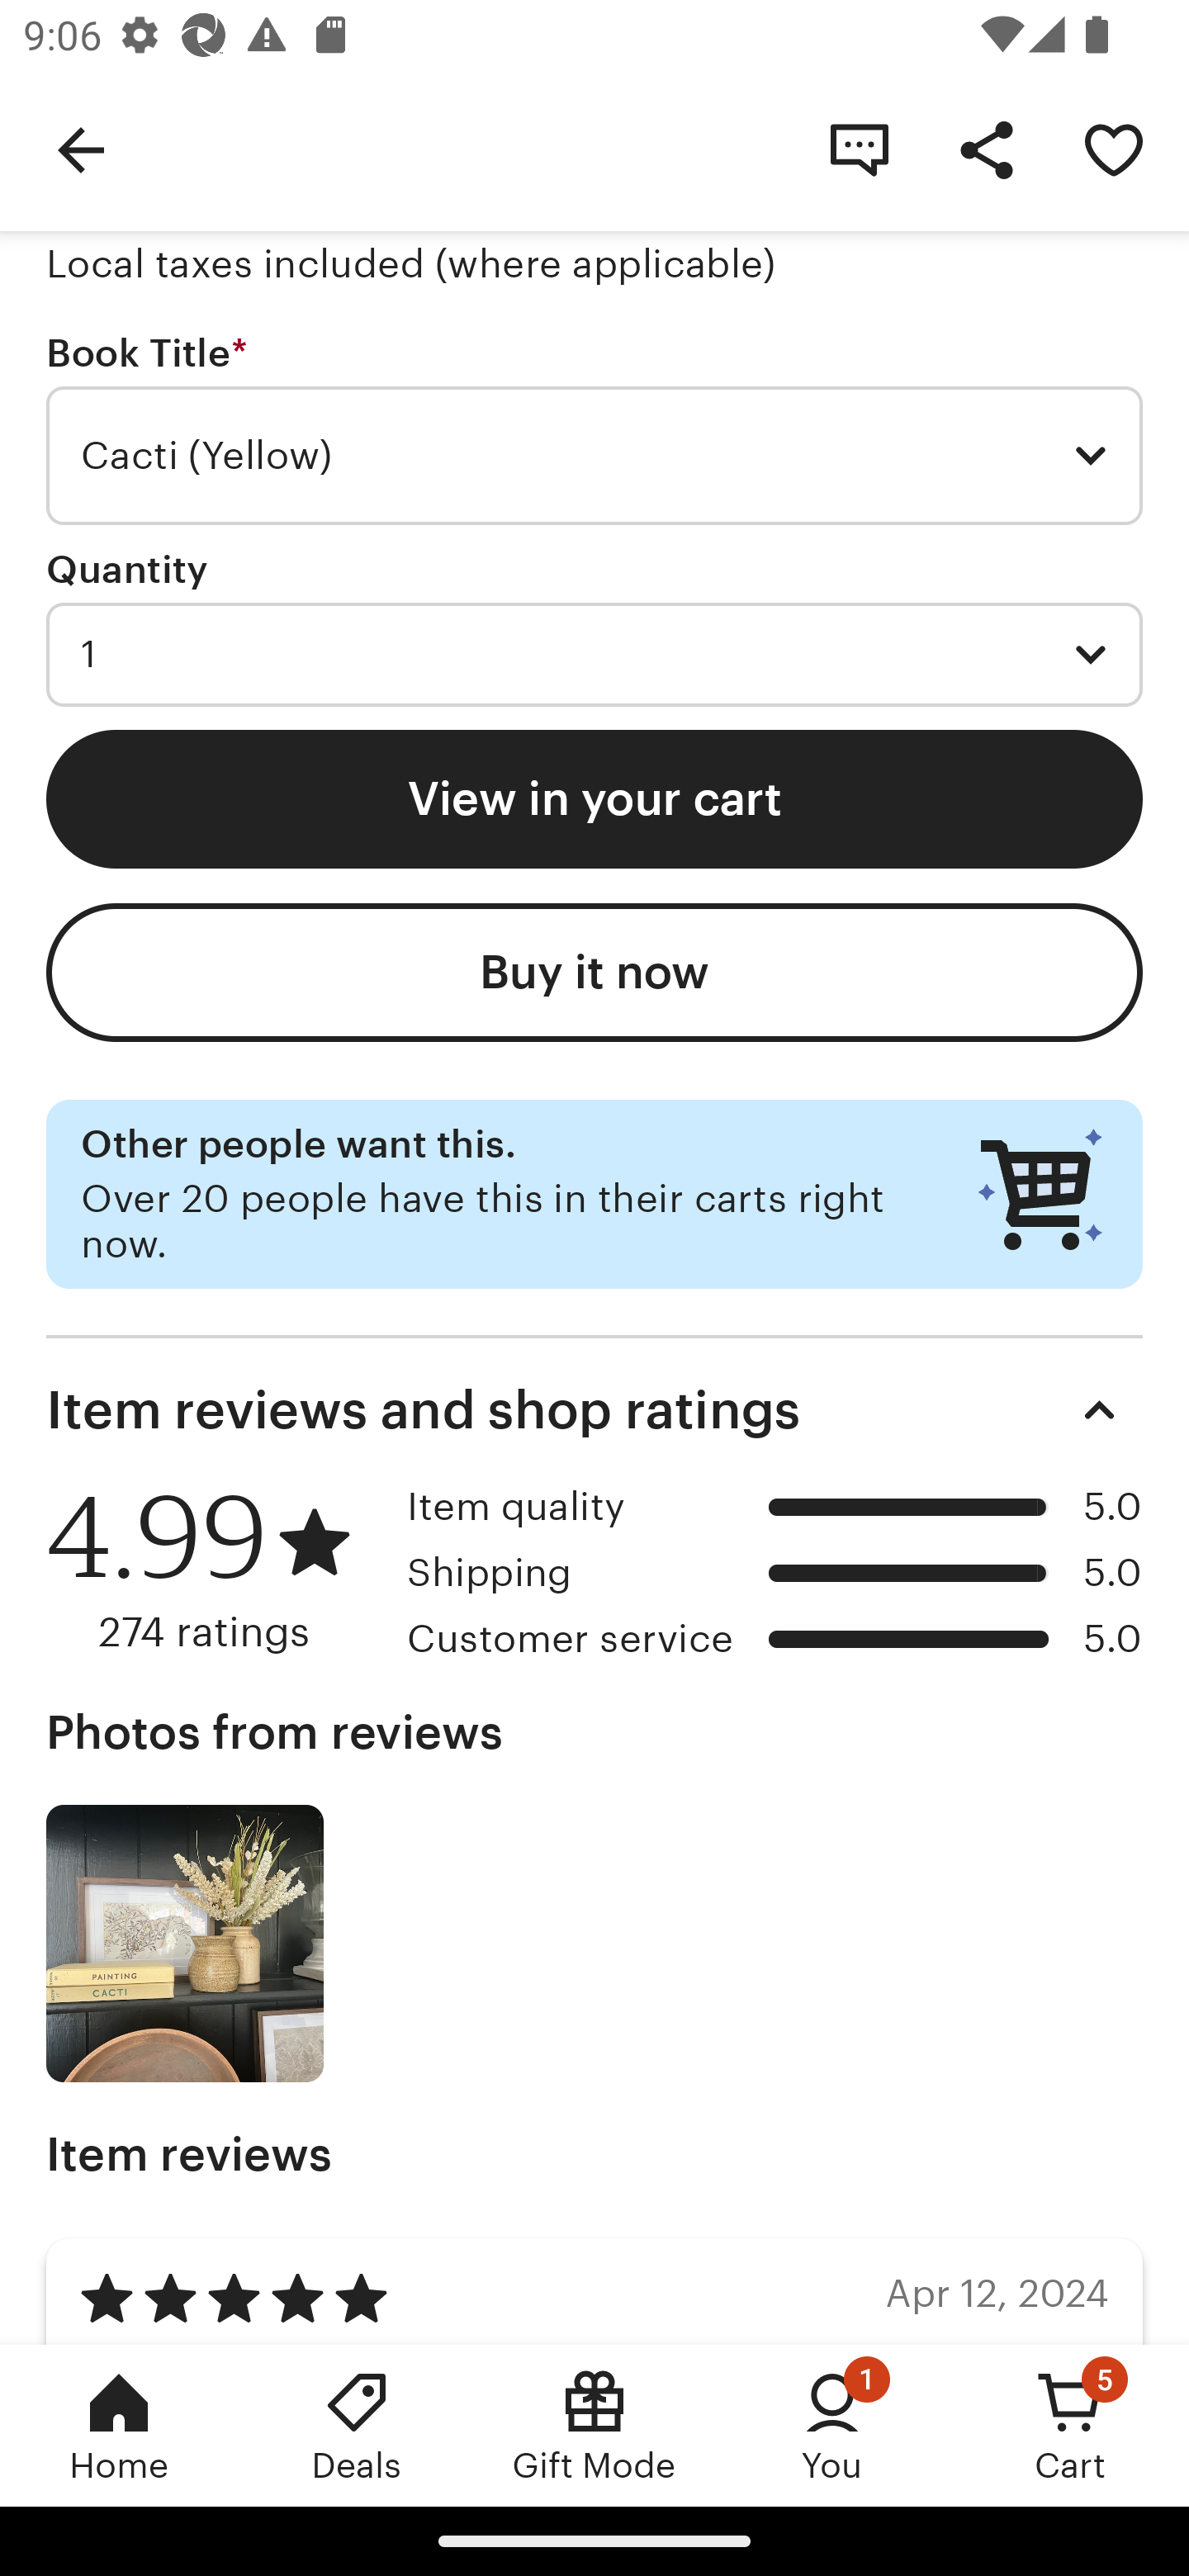 This screenshot has height=2576, width=1189. I want to click on Deals, so click(357, 2425).